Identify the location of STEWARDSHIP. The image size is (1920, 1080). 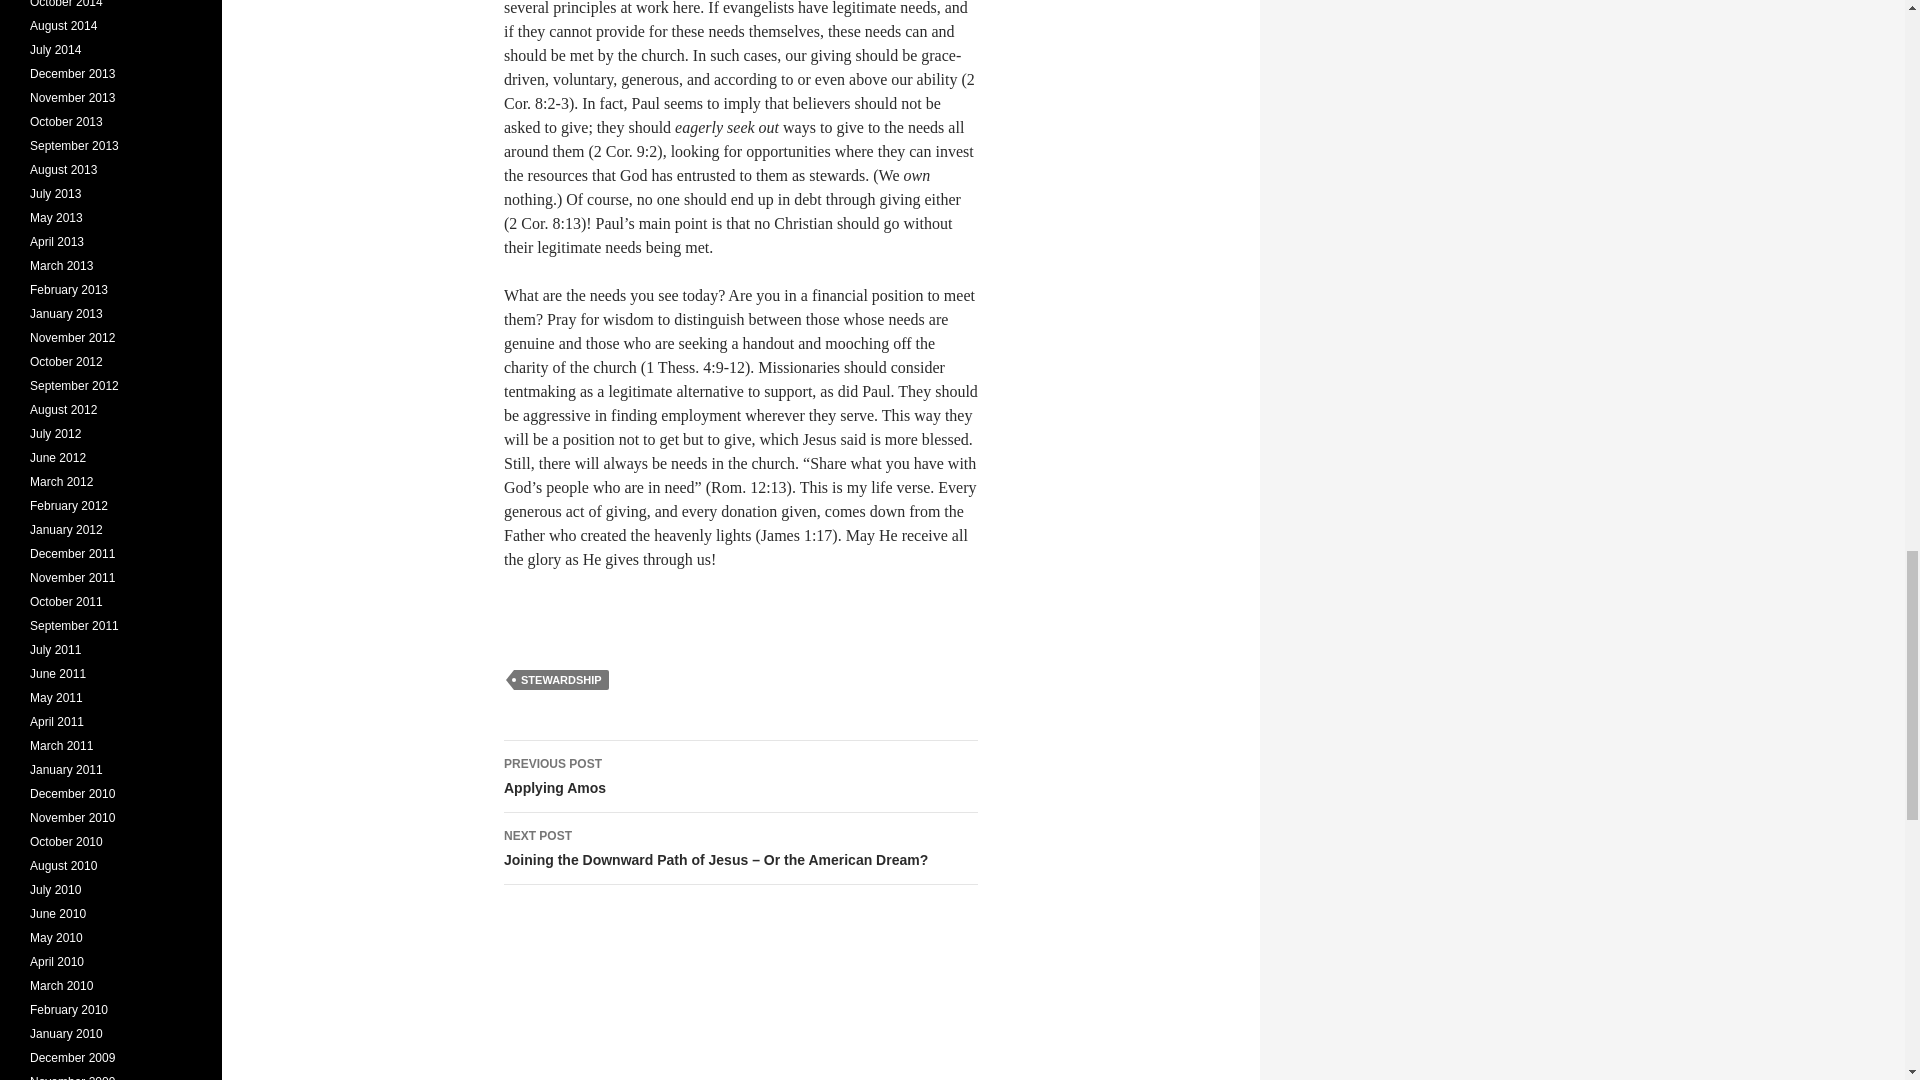
(740, 776).